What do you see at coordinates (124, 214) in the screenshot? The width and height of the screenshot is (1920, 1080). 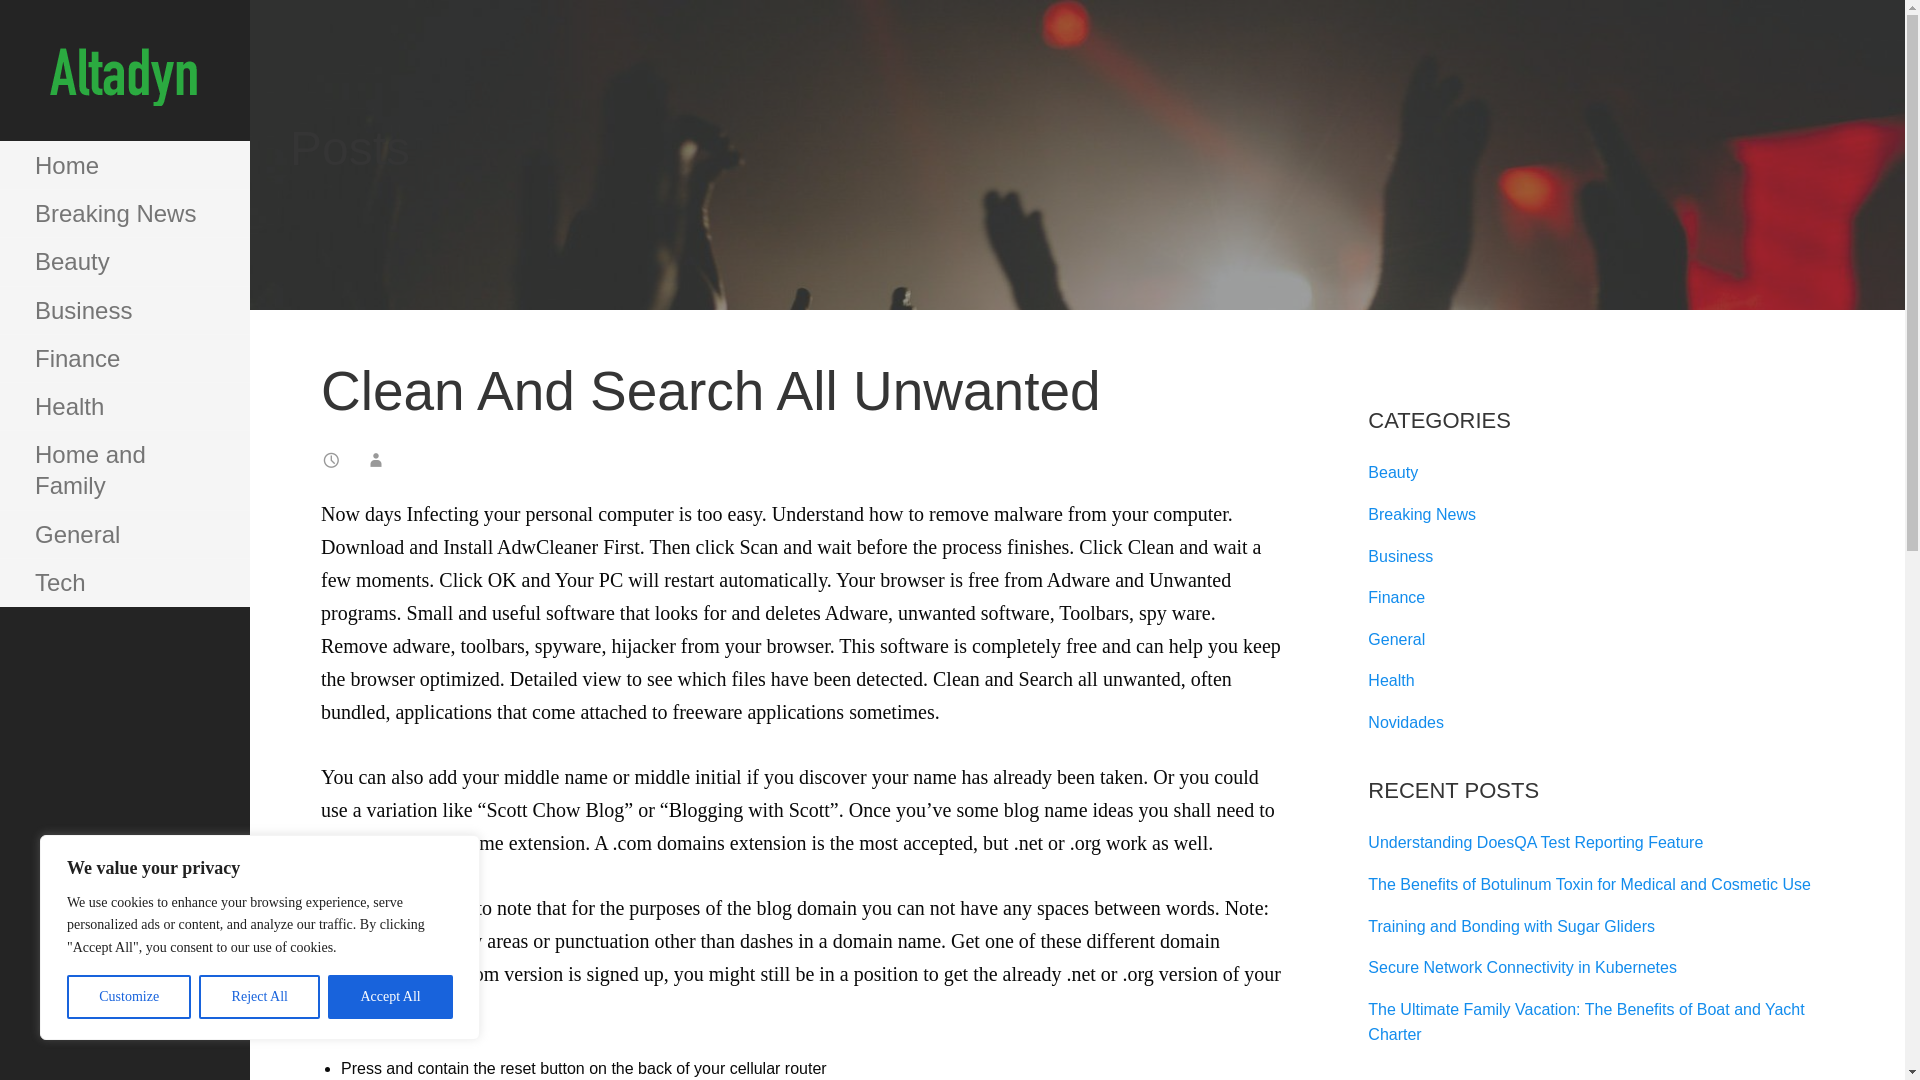 I see `Breaking News` at bounding box center [124, 214].